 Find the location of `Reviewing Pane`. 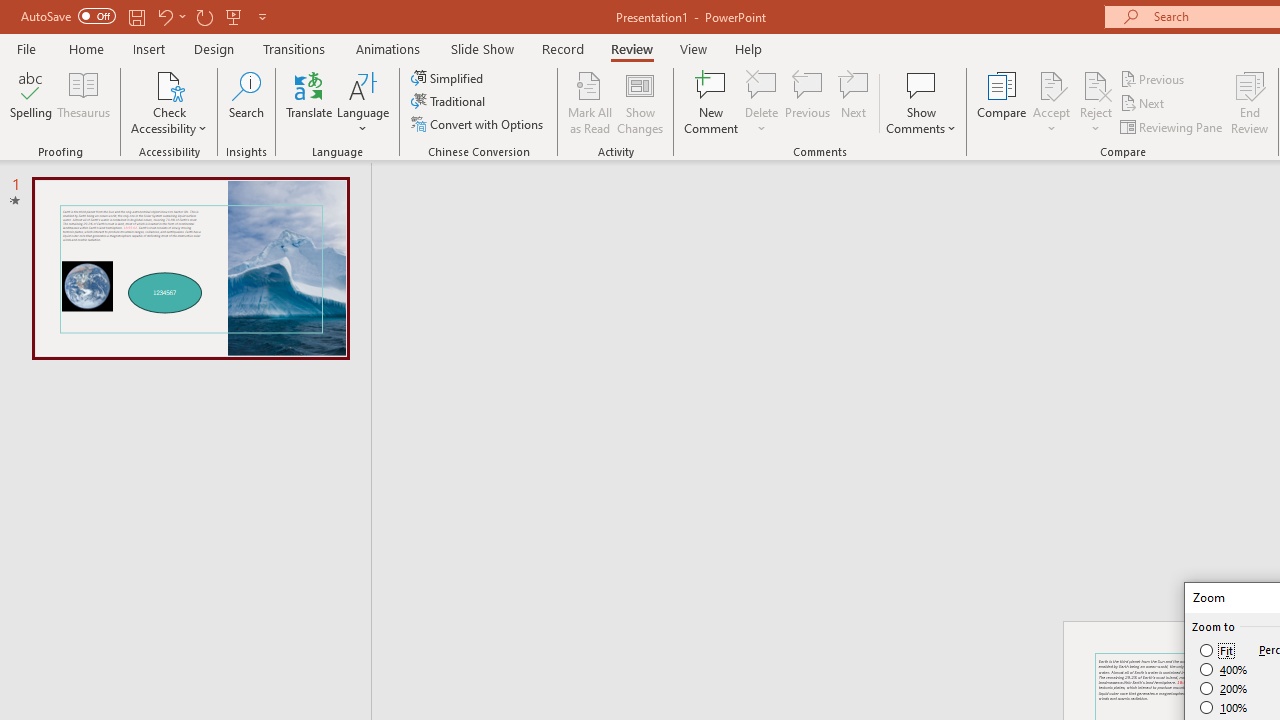

Reviewing Pane is located at coordinates (1172, 126).